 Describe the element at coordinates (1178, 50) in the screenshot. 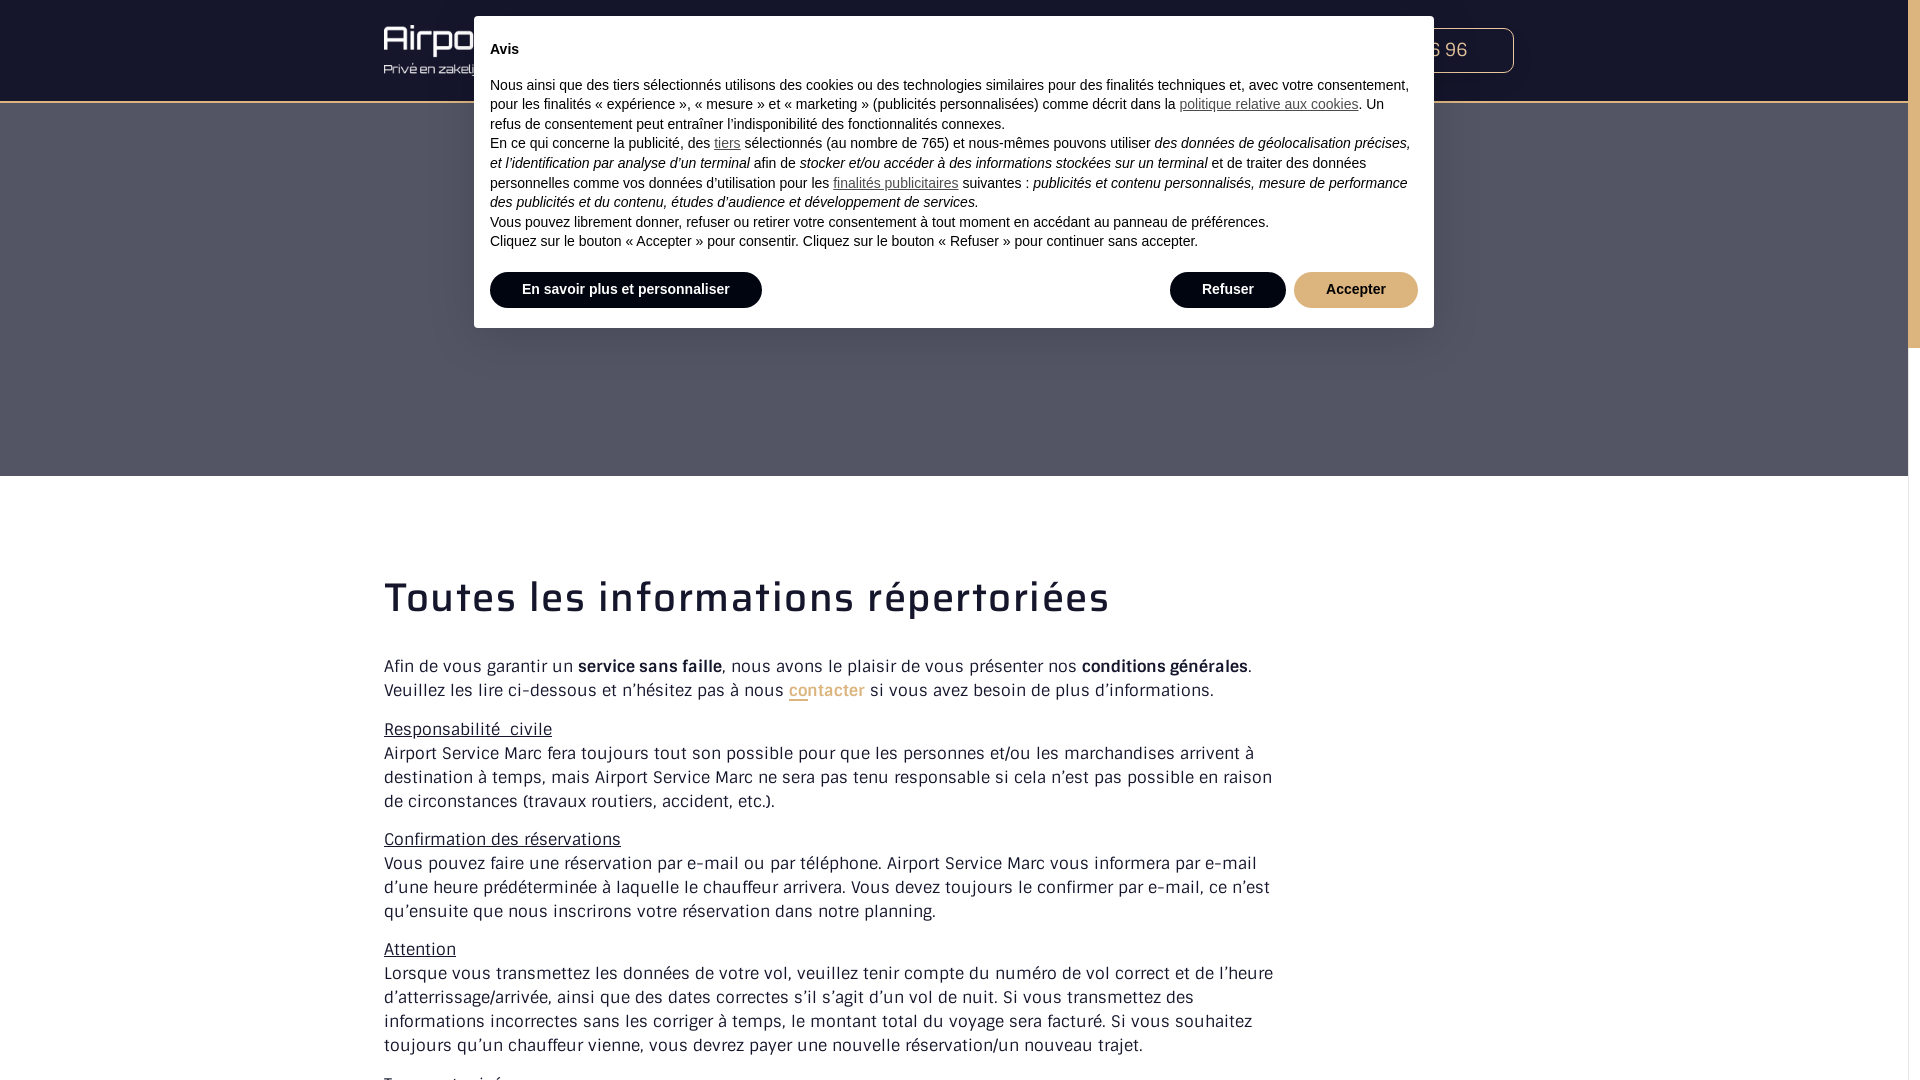

I see `FR` at that location.